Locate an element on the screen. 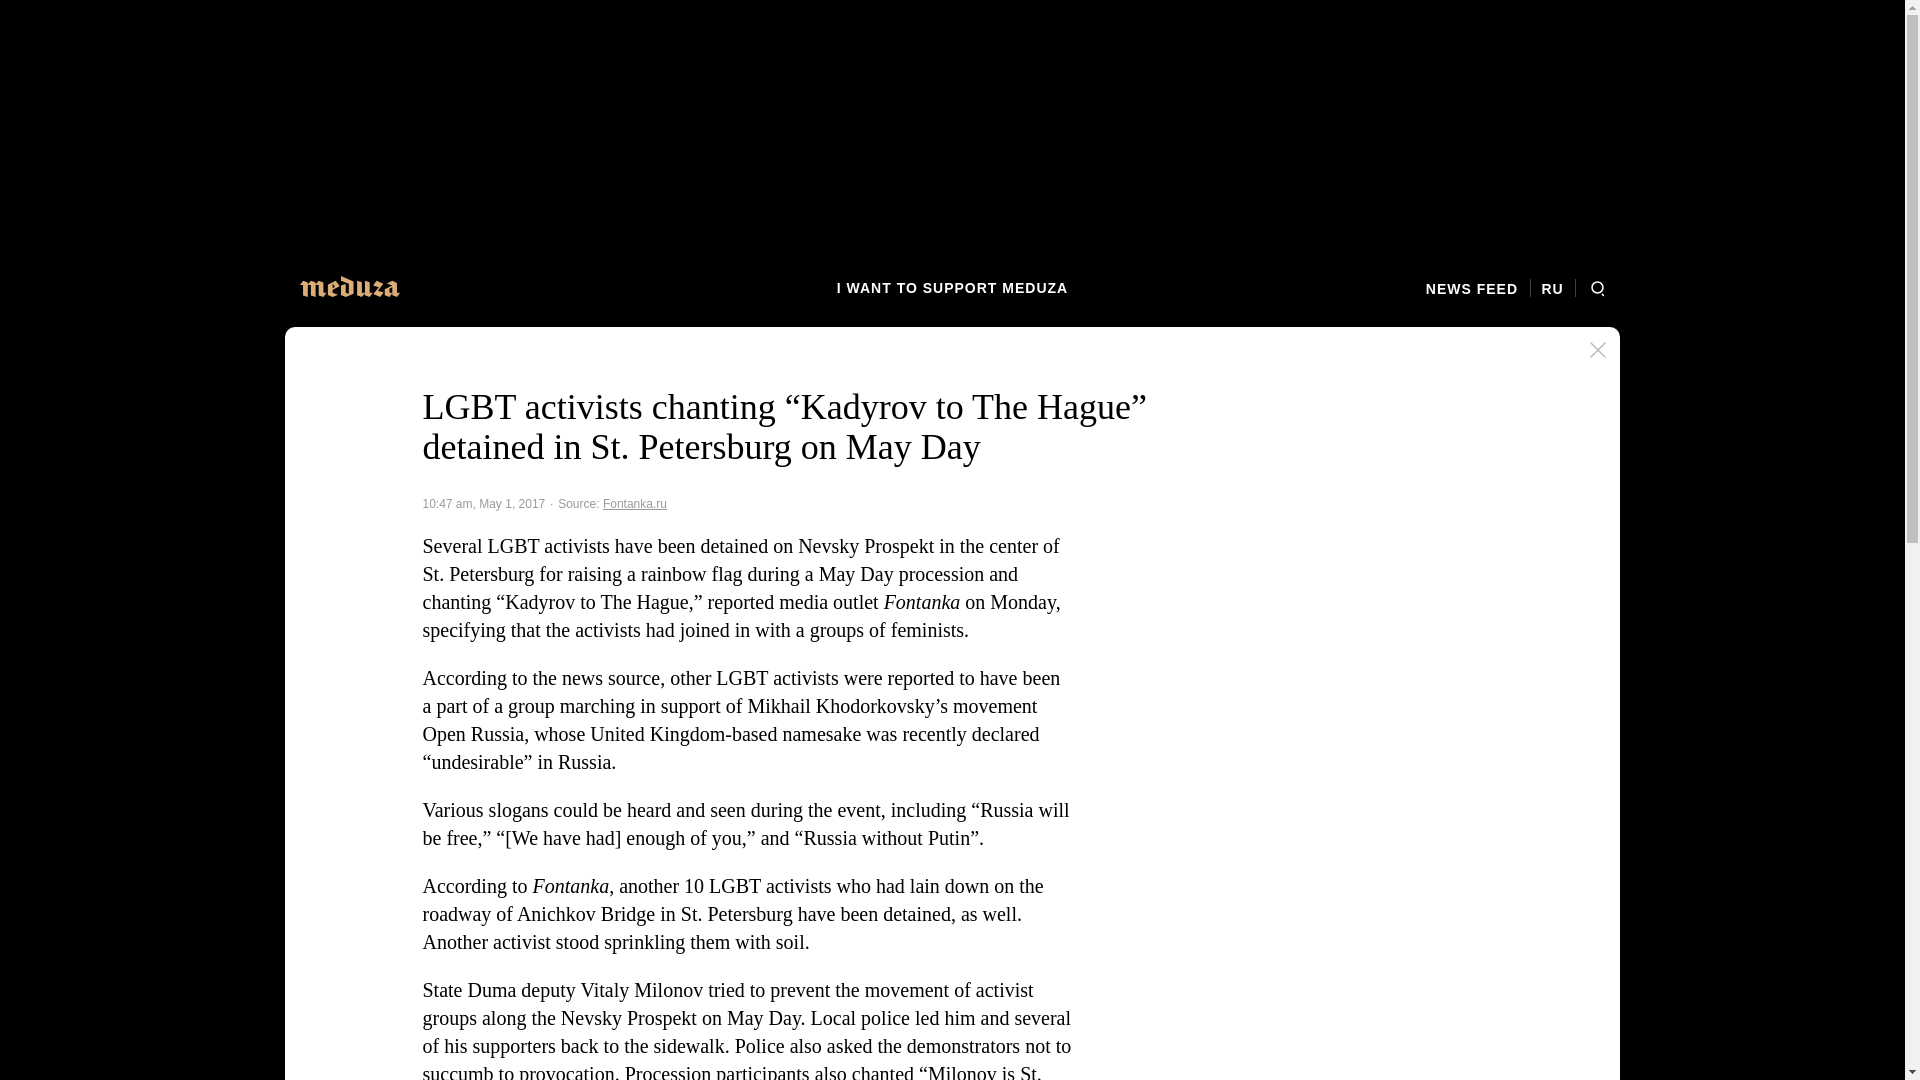 Image resolution: width=1920 pixels, height=1080 pixels. RU is located at coordinates (1552, 288).